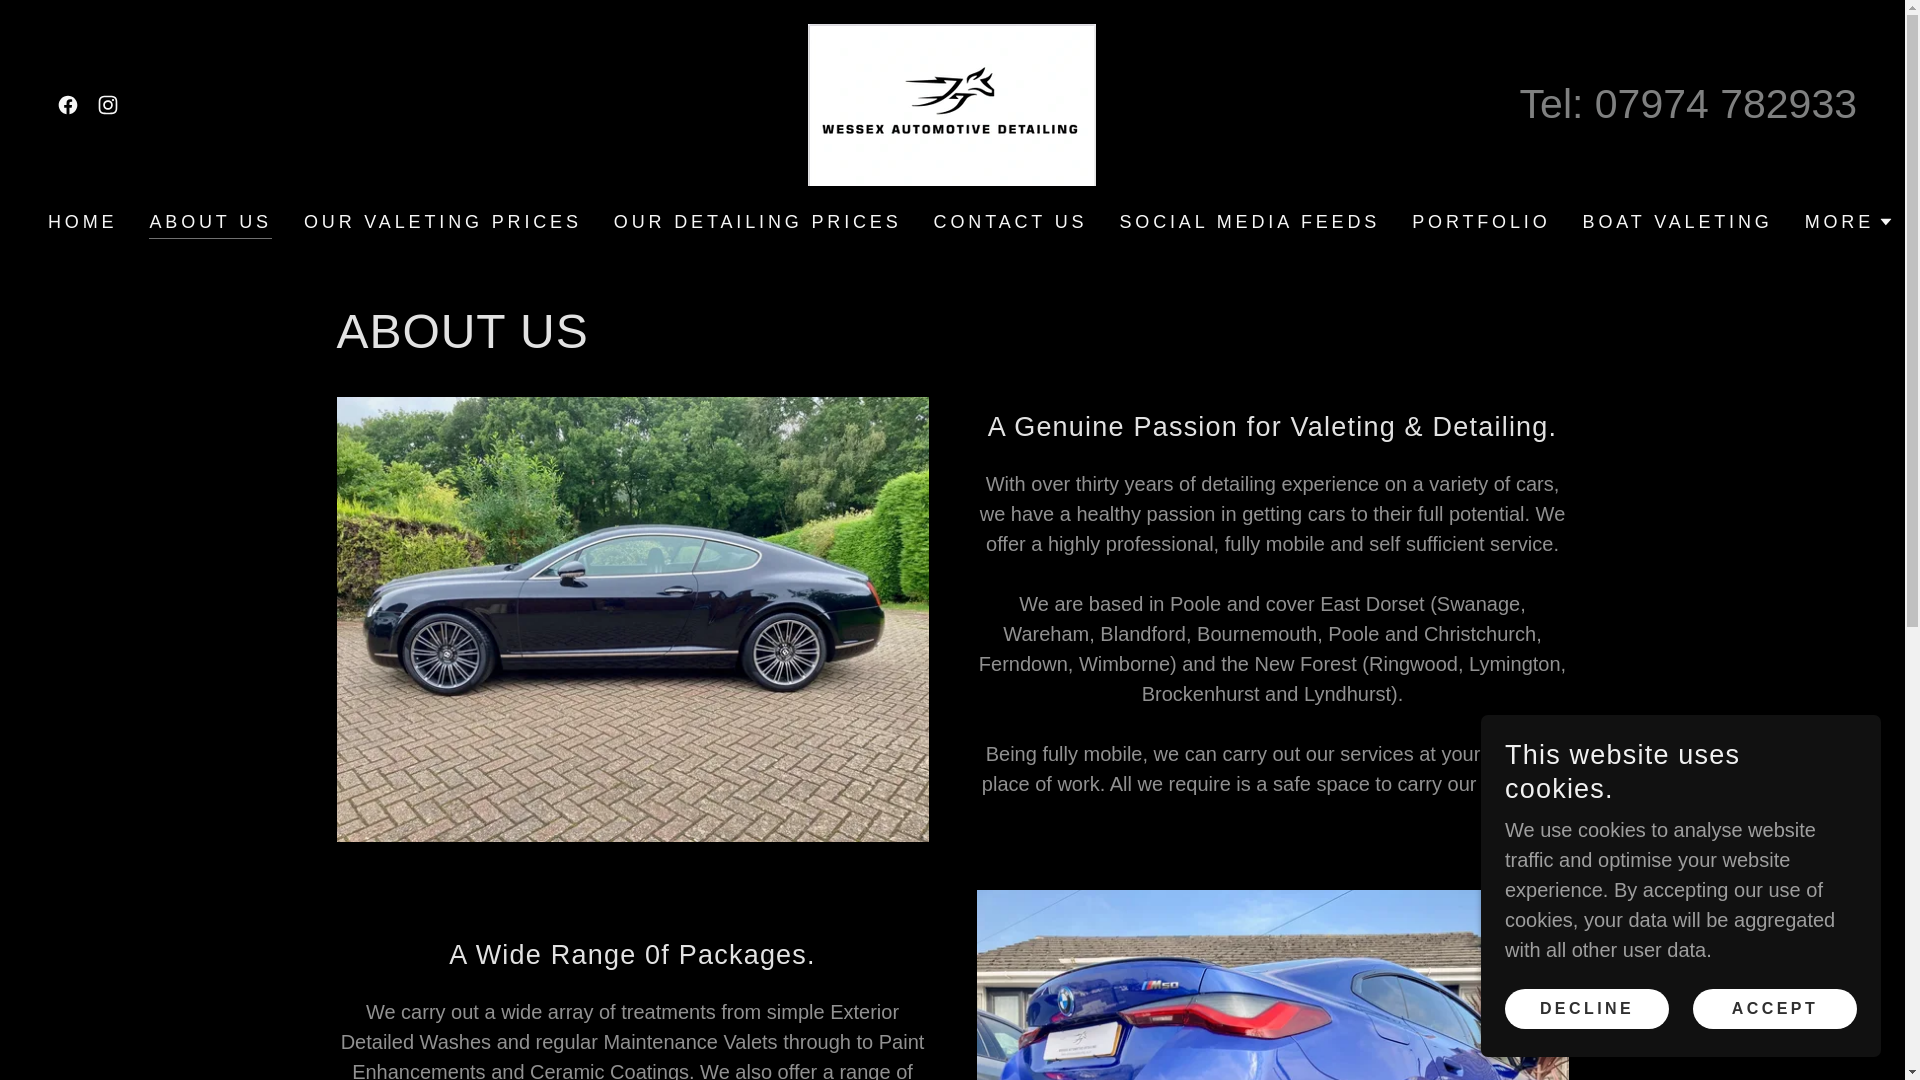 Image resolution: width=1920 pixels, height=1080 pixels. What do you see at coordinates (1250, 222) in the screenshot?
I see `SOCIAL MEDIA FEEDS` at bounding box center [1250, 222].